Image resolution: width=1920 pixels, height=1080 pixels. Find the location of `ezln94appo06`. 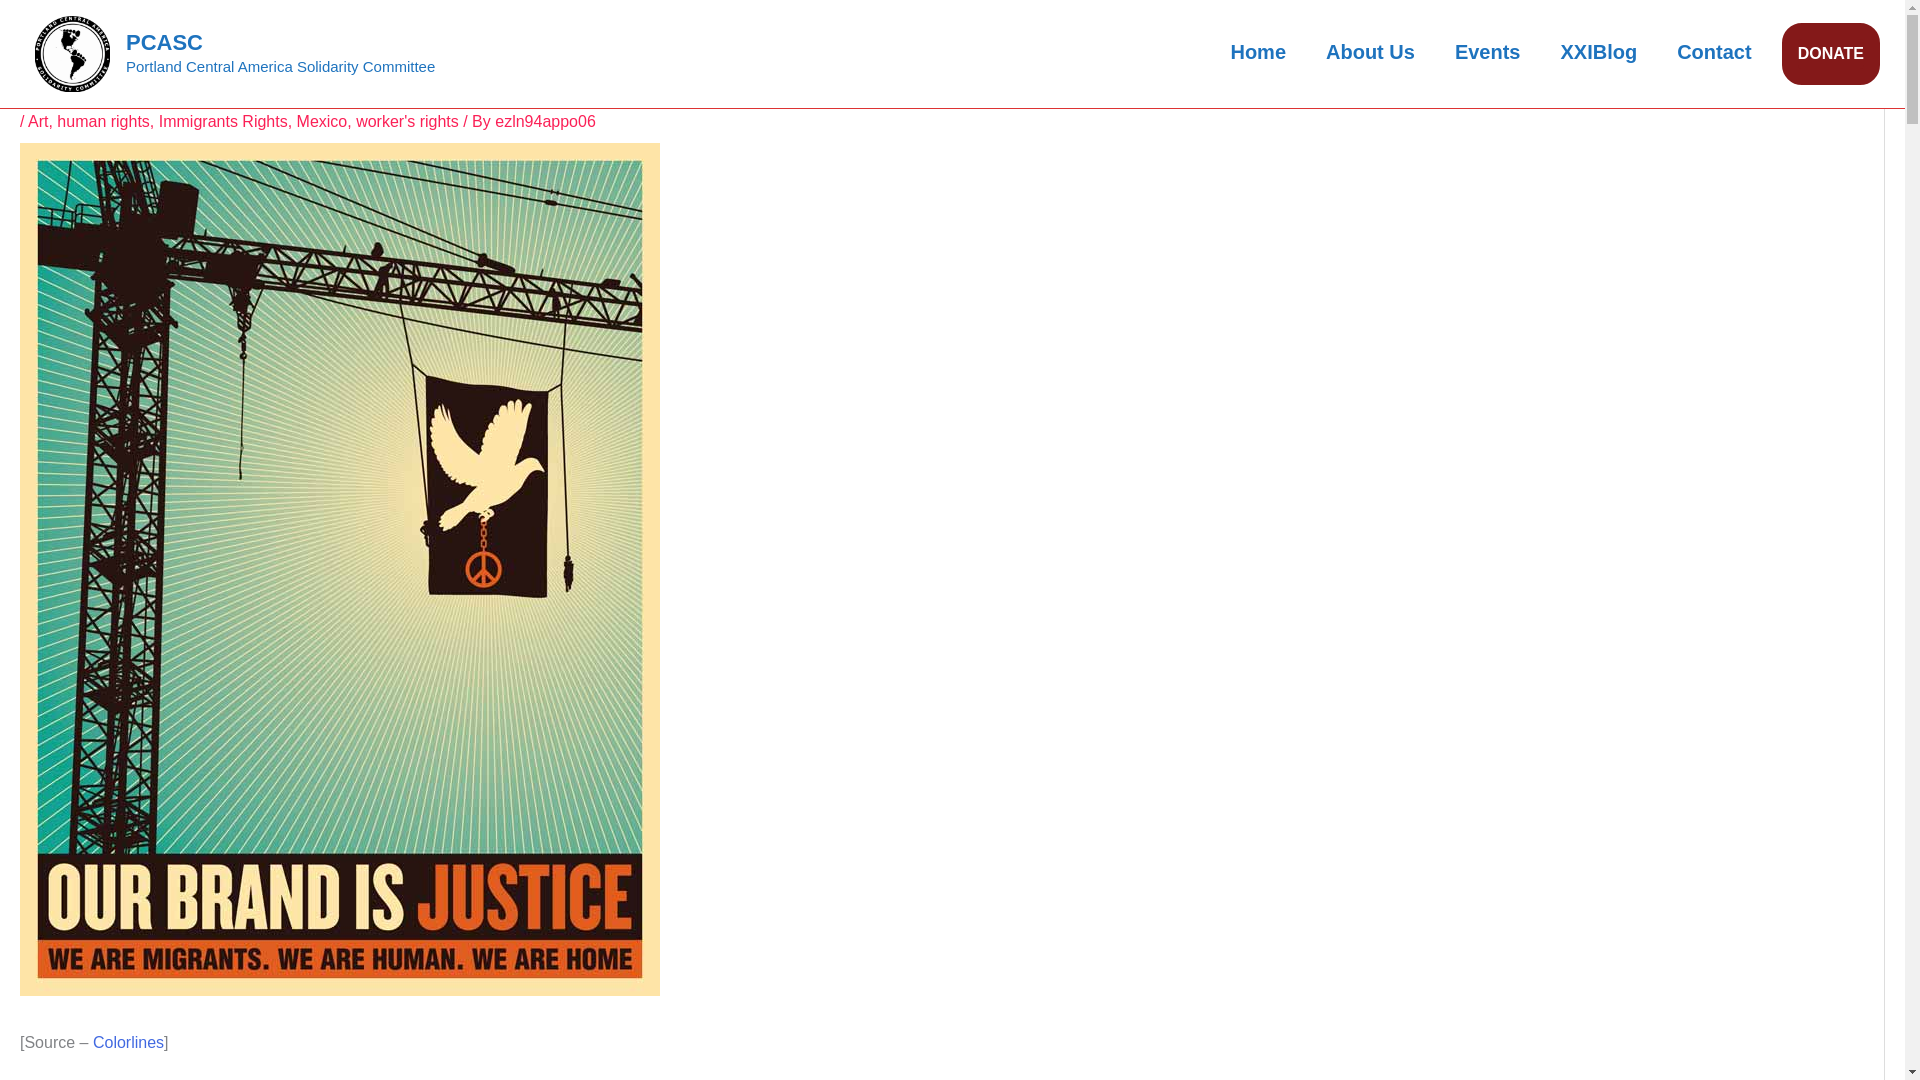

ezln94appo06 is located at coordinates (545, 121).